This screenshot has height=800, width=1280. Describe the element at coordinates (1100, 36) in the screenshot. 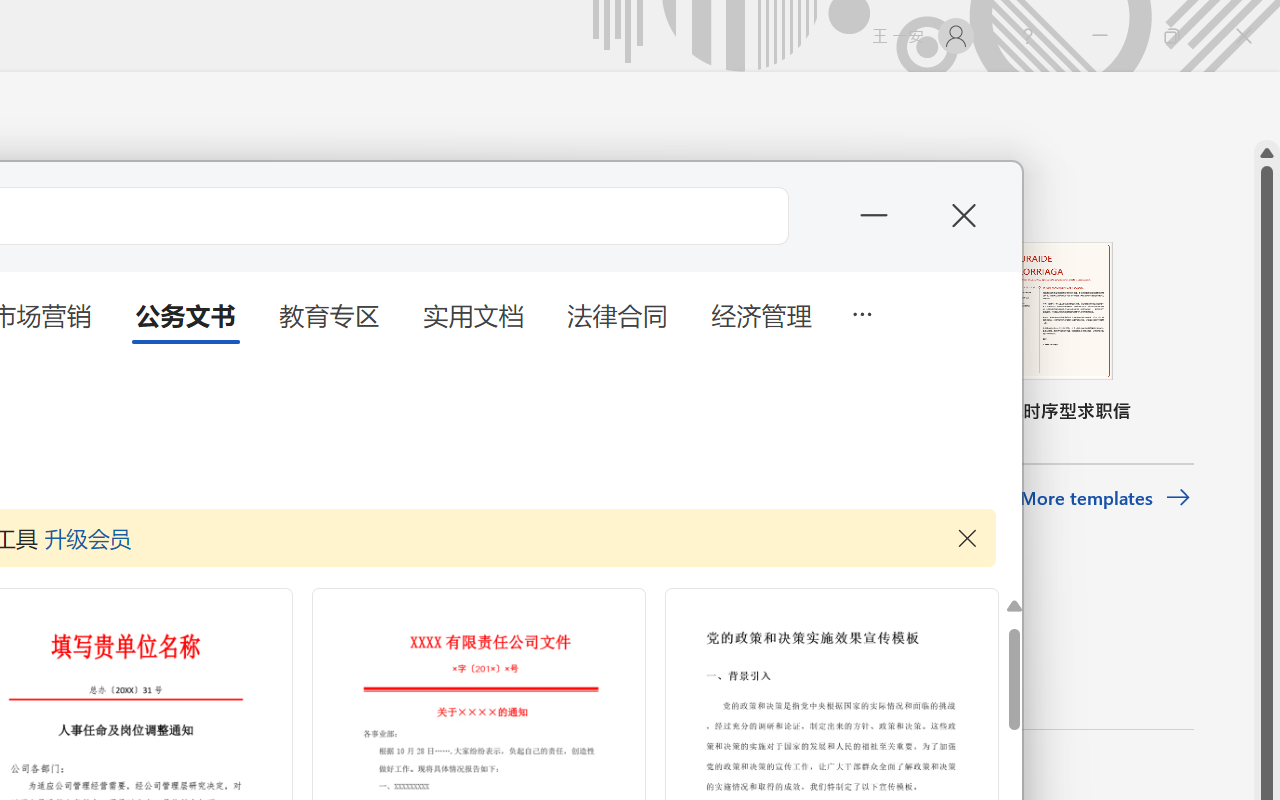

I see `Minimize` at that location.